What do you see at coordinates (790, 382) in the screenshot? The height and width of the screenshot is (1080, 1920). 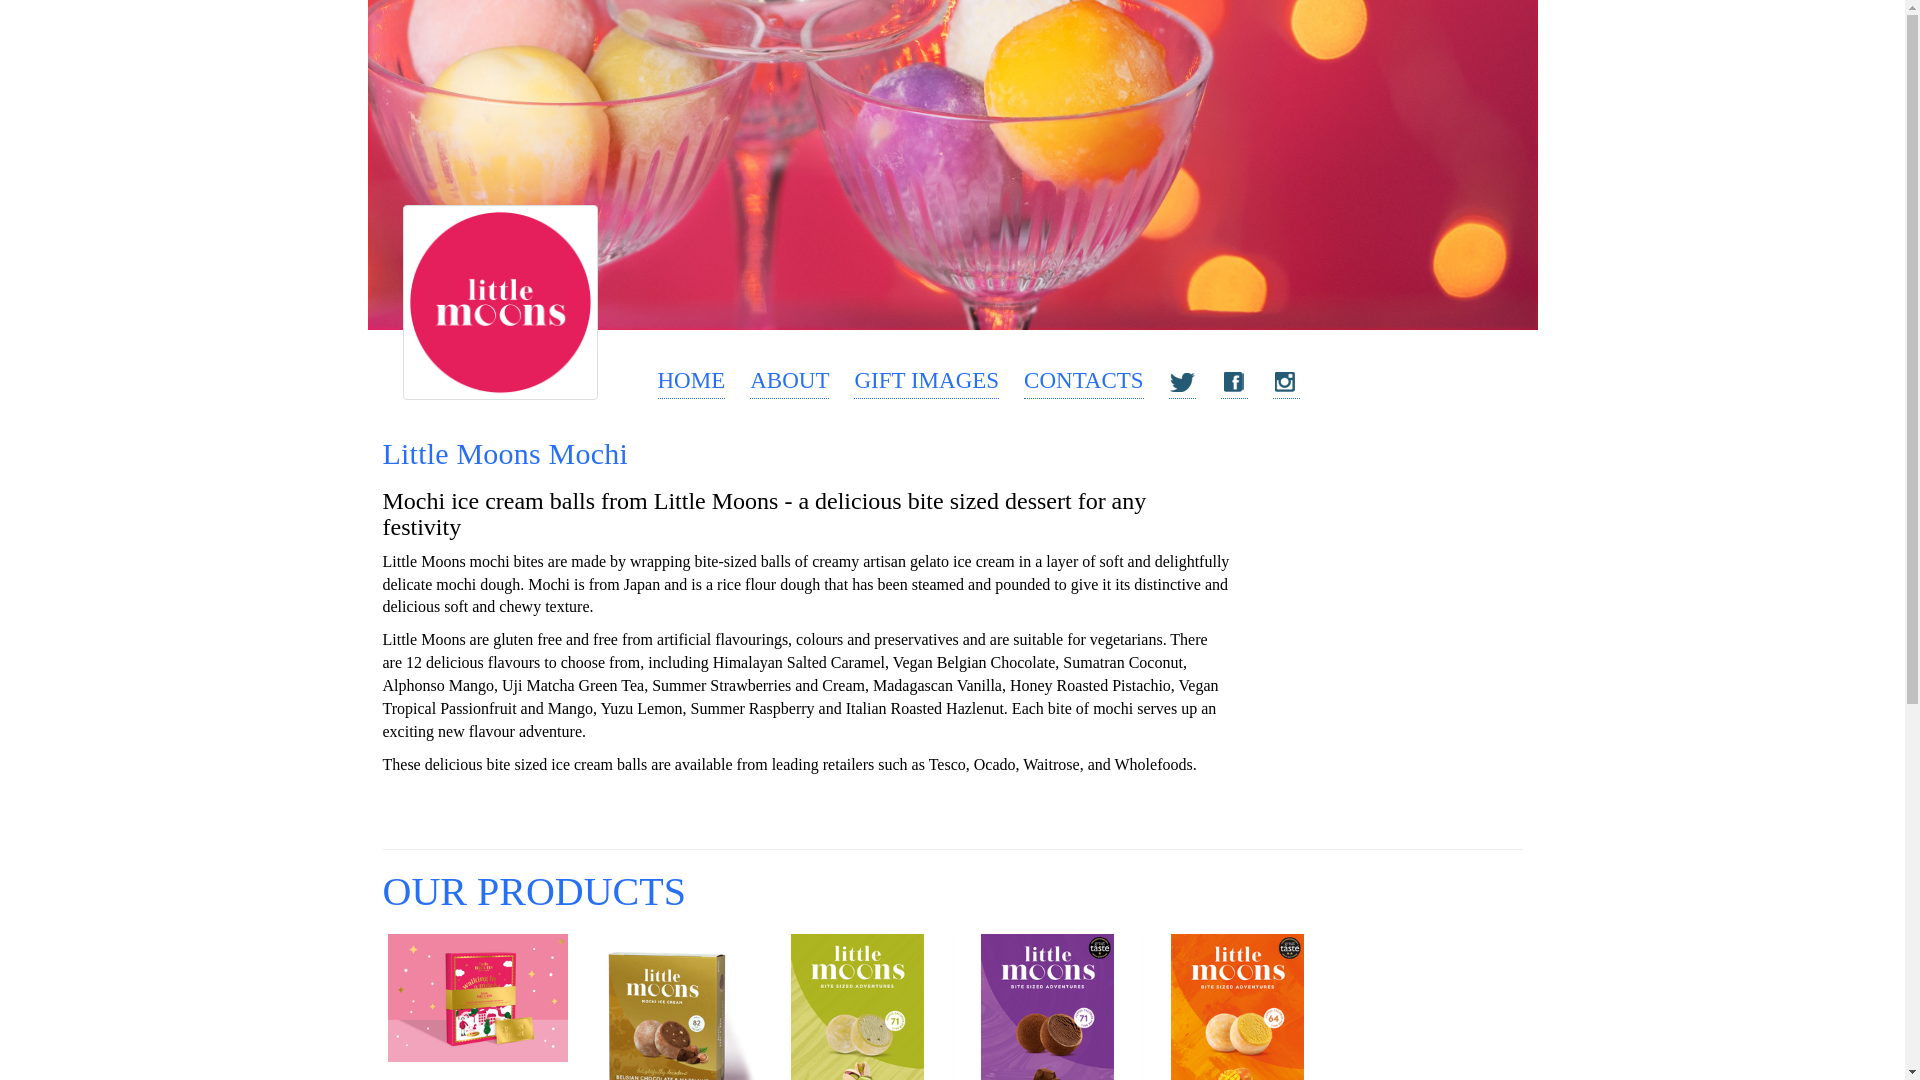 I see `ABOUT` at bounding box center [790, 382].